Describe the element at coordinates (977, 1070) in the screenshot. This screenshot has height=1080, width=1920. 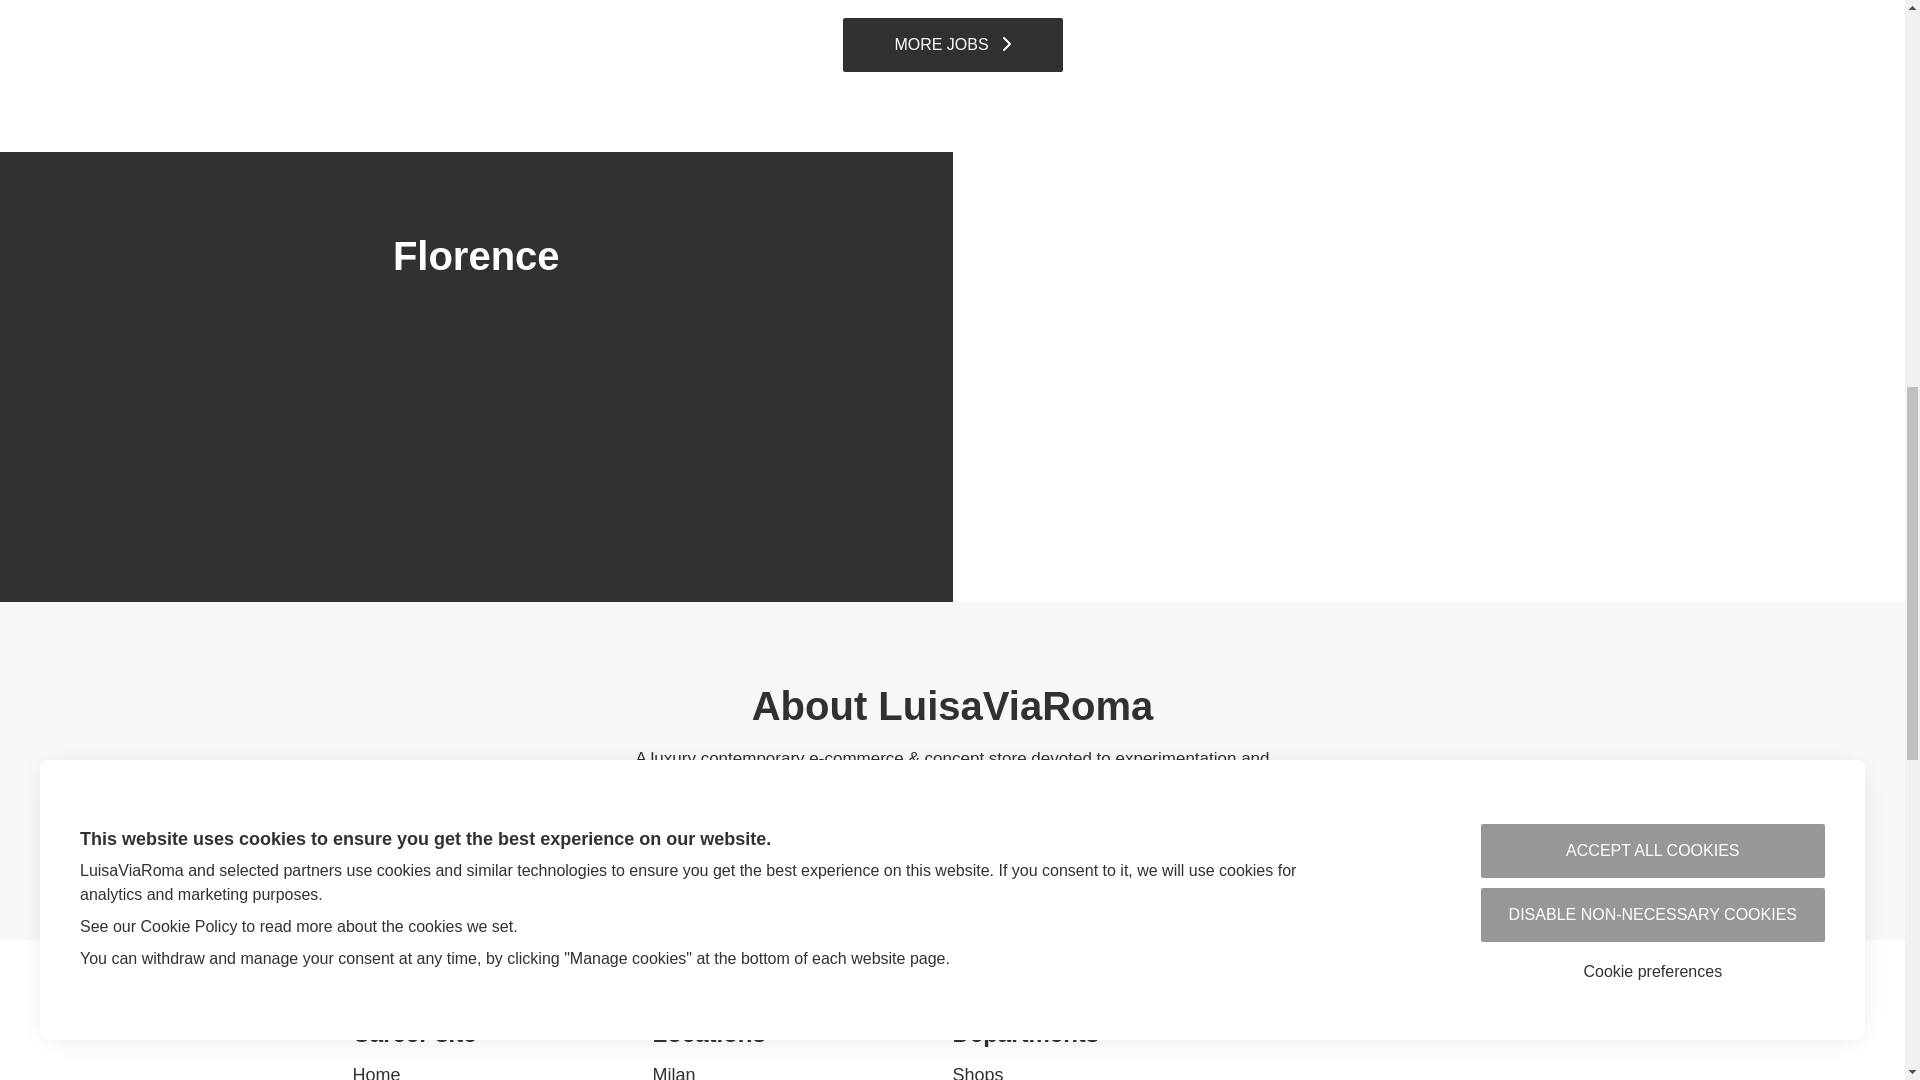
I see `Shops` at that location.